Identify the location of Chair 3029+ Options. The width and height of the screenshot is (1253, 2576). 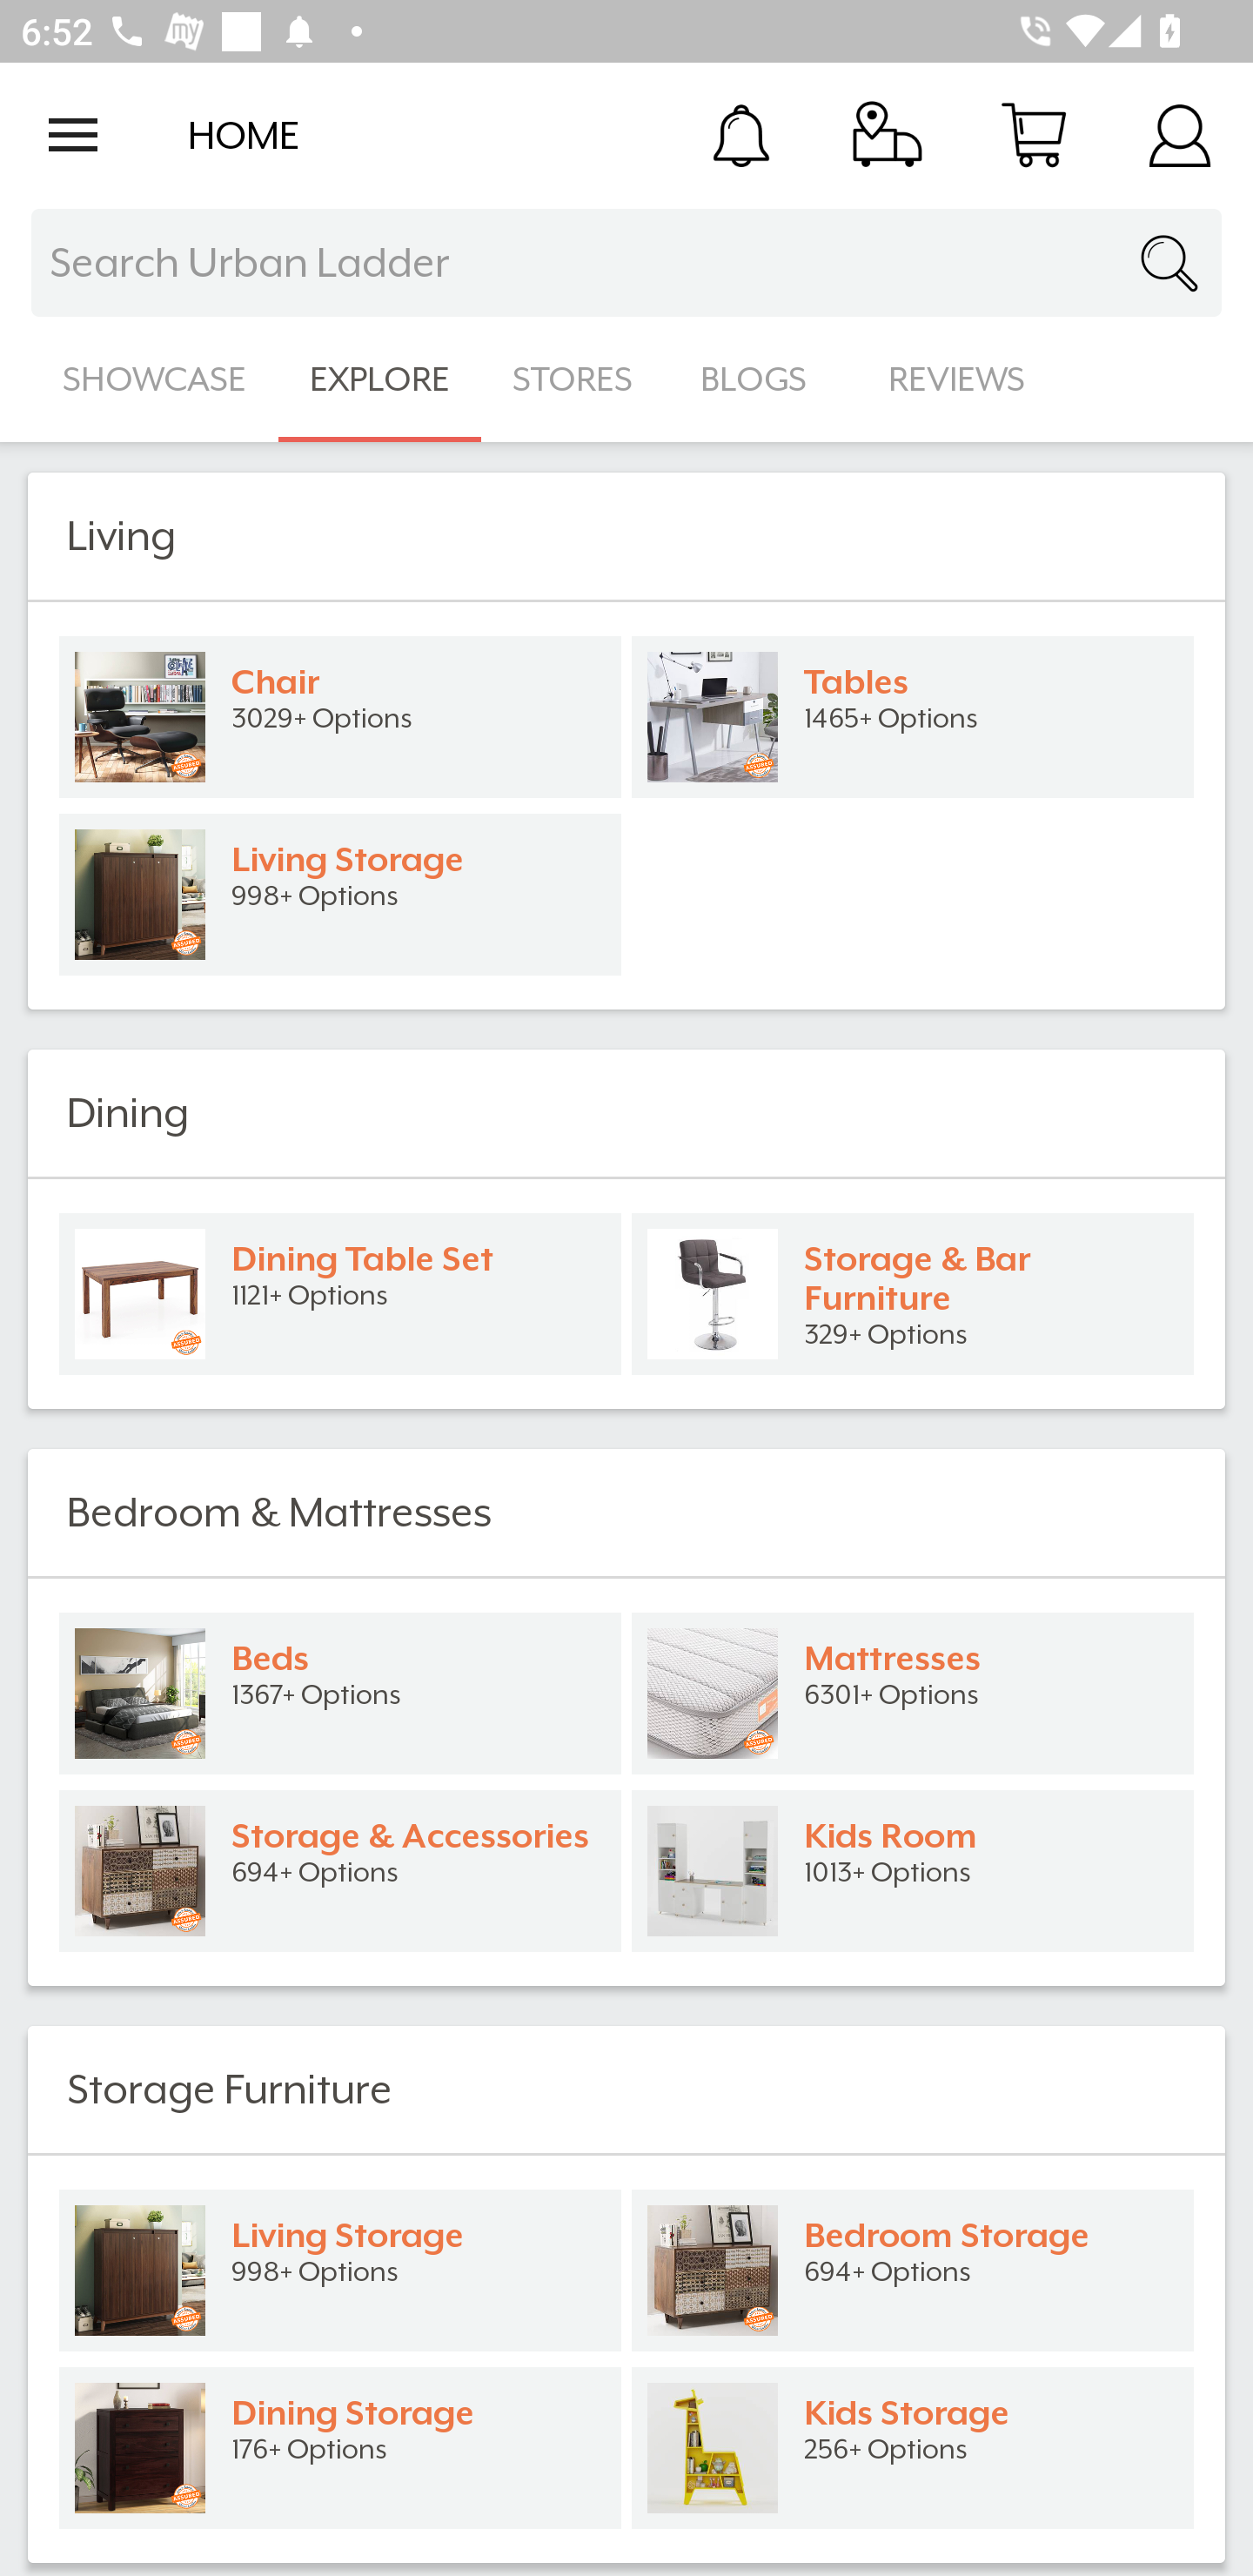
(339, 717).